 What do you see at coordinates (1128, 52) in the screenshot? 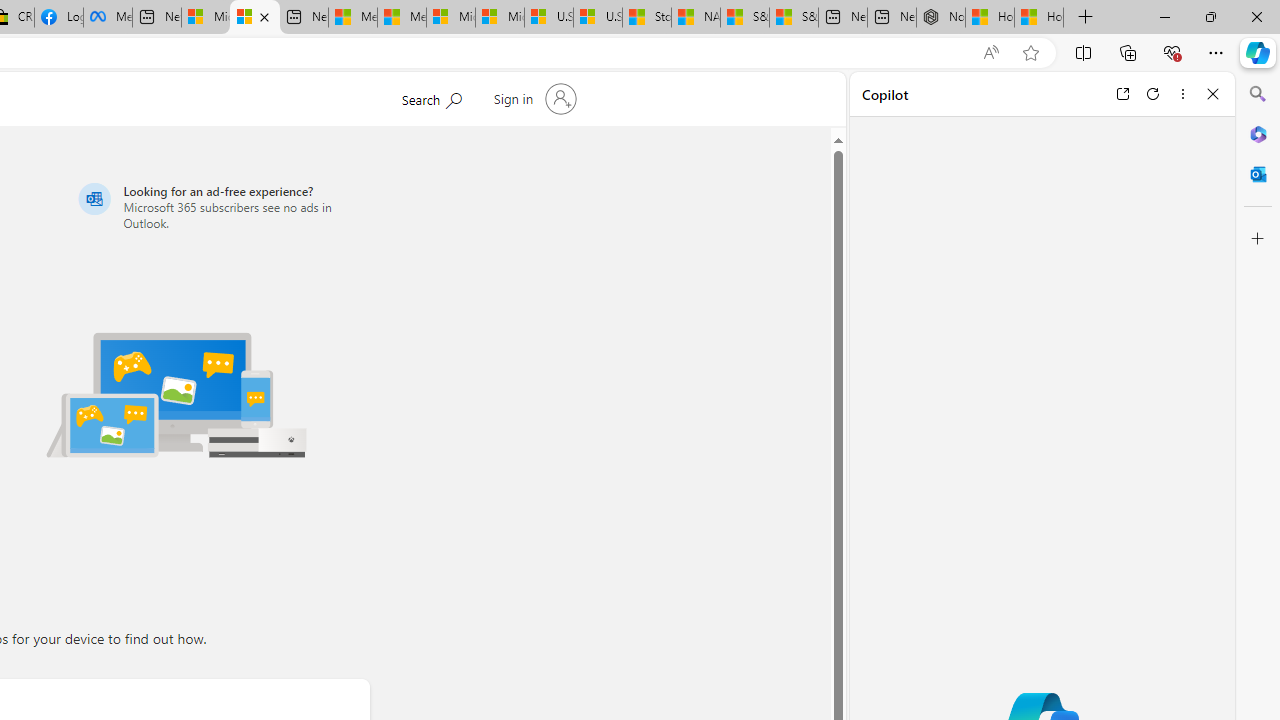
I see `Collections` at bounding box center [1128, 52].